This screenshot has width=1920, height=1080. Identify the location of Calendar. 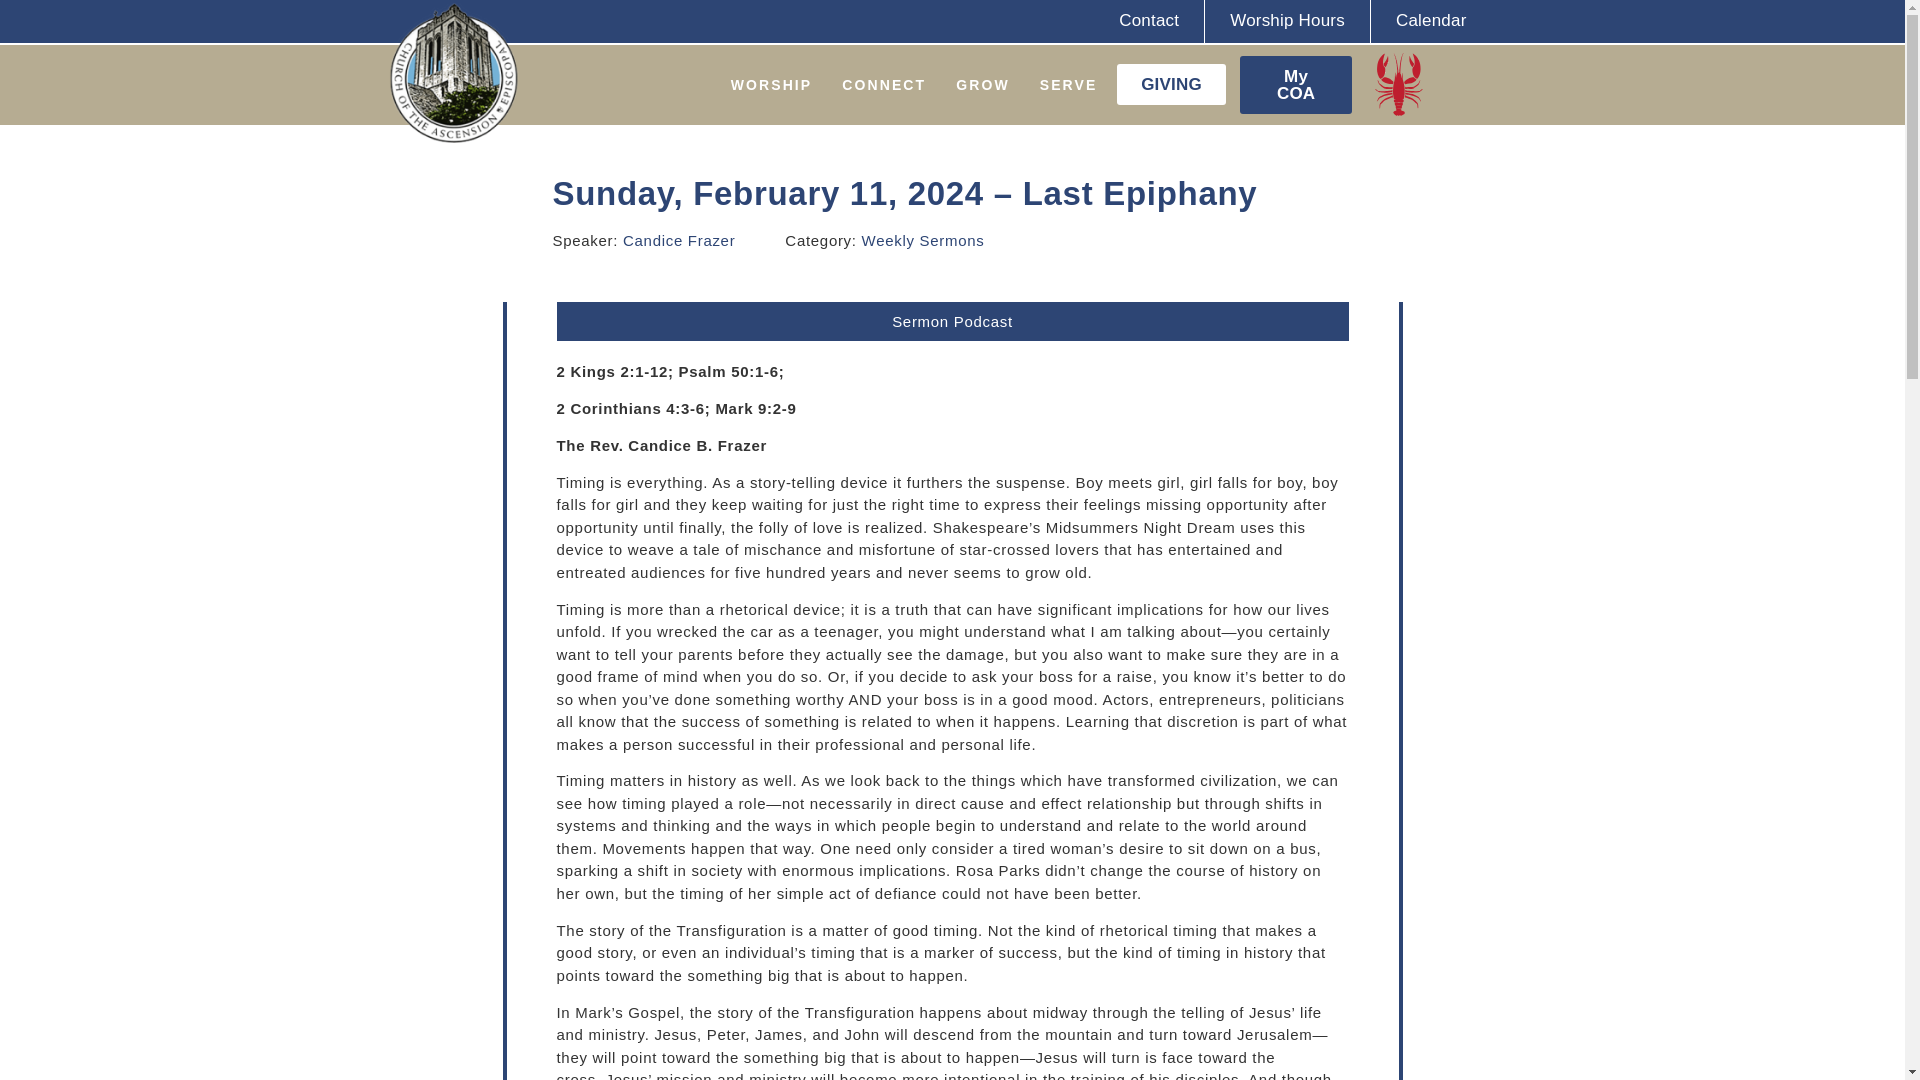
(1430, 20).